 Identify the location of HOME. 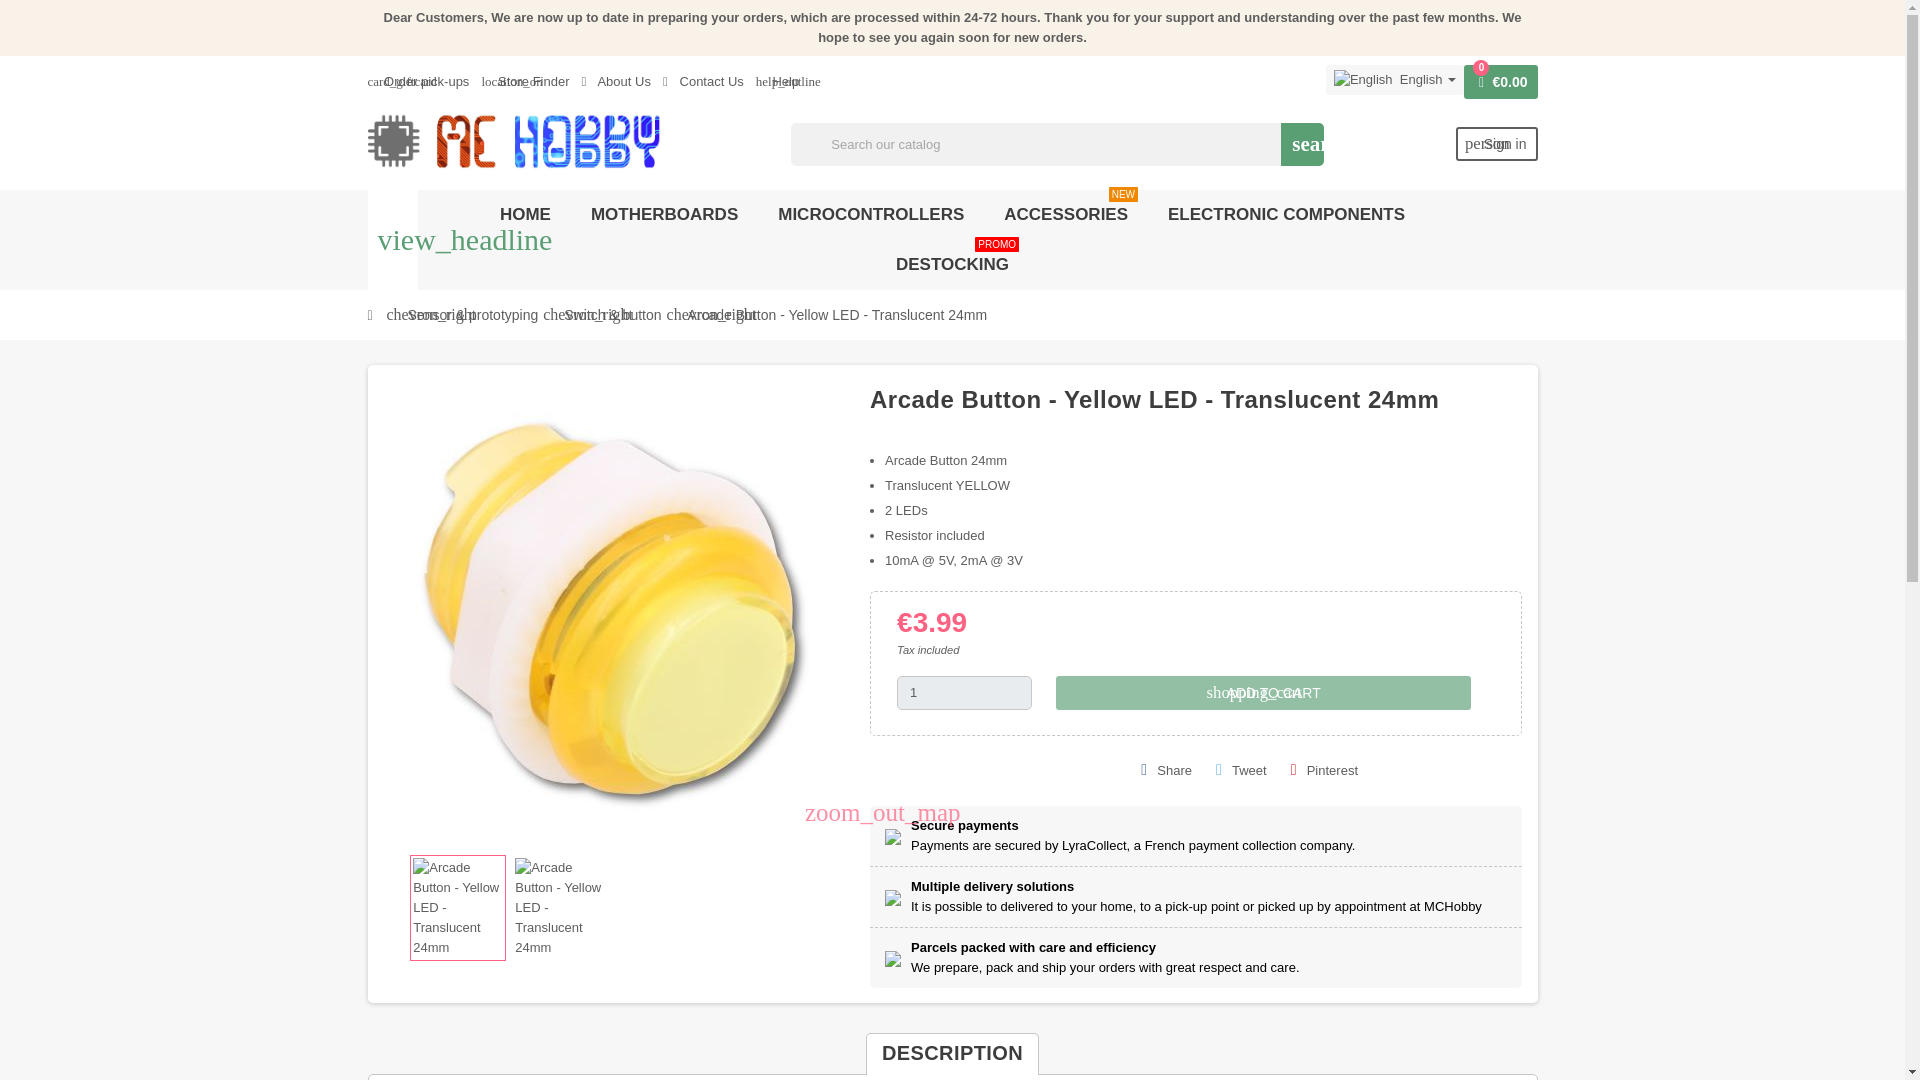
(952, 264).